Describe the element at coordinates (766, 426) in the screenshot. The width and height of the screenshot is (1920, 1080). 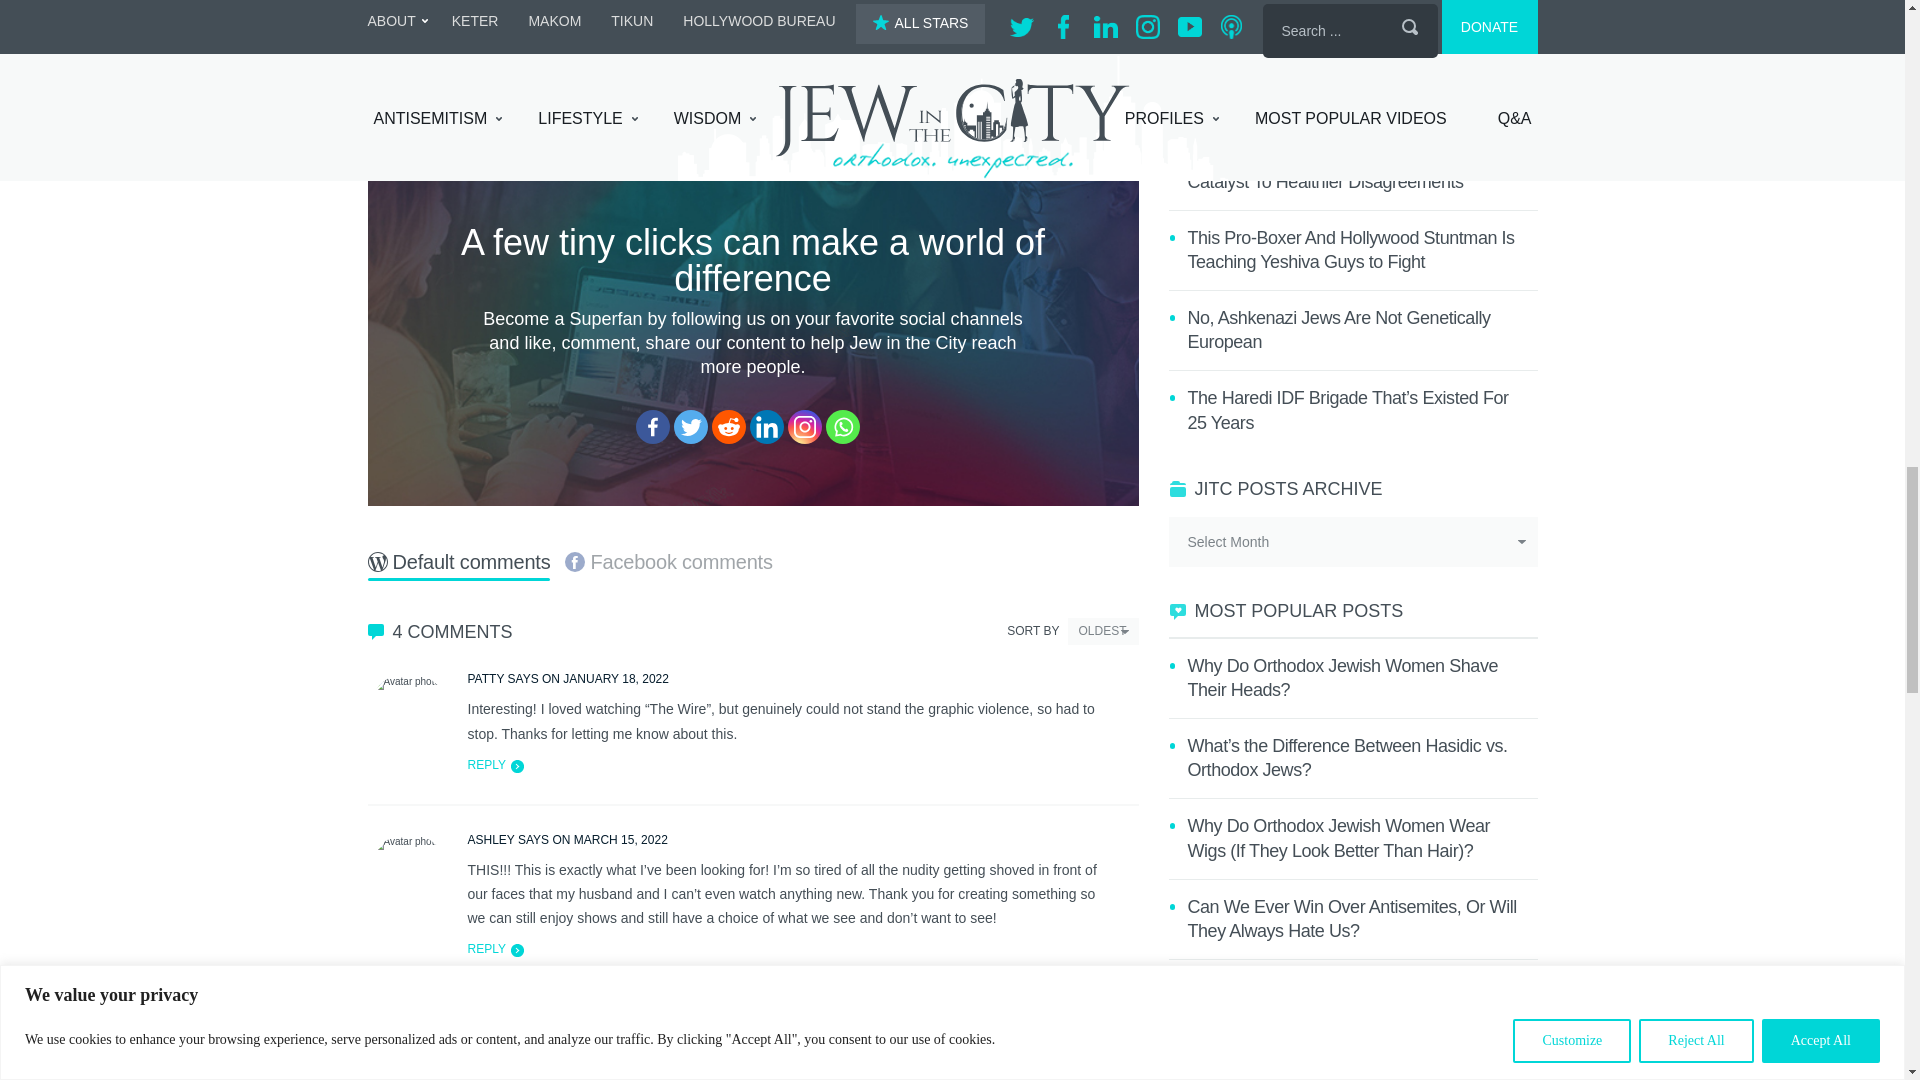
I see `Linkedin` at that location.